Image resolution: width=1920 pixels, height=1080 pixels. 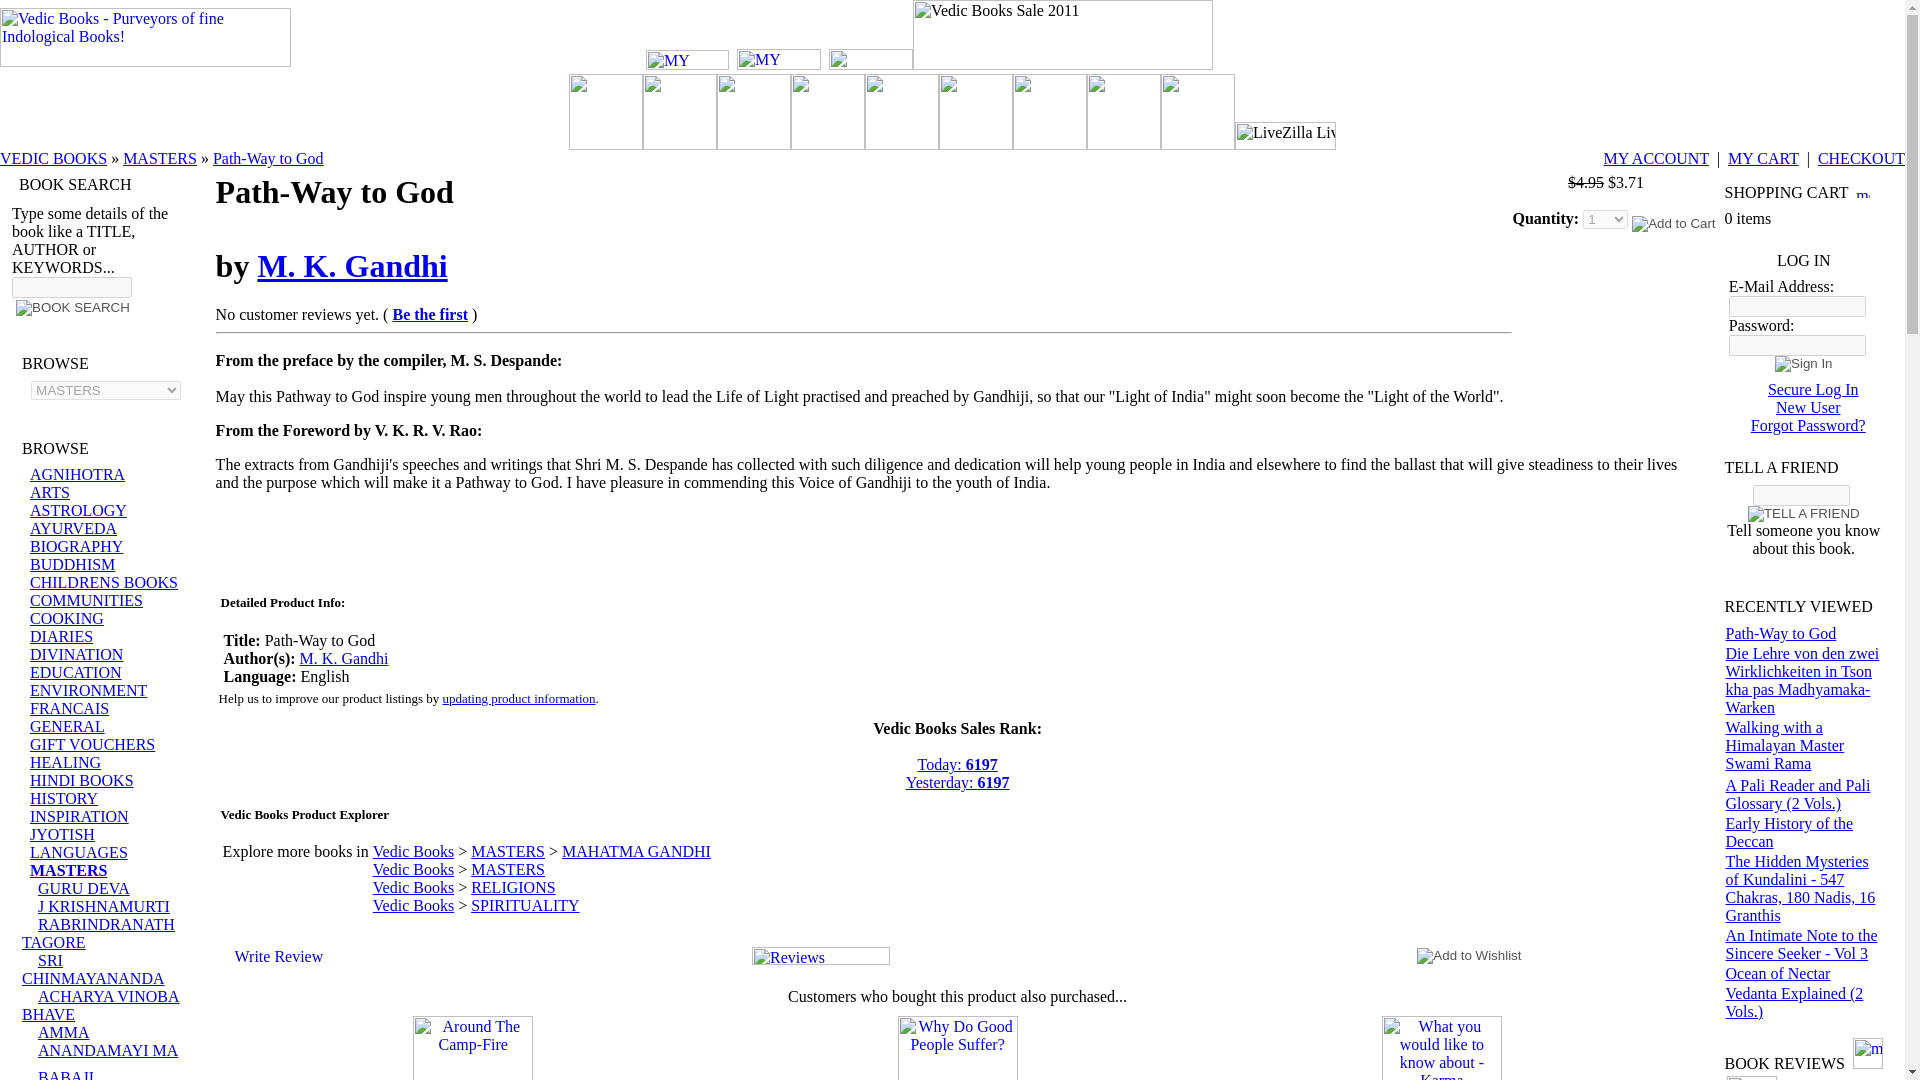 What do you see at coordinates (54, 158) in the screenshot?
I see `VEDIC BOOKS` at bounding box center [54, 158].